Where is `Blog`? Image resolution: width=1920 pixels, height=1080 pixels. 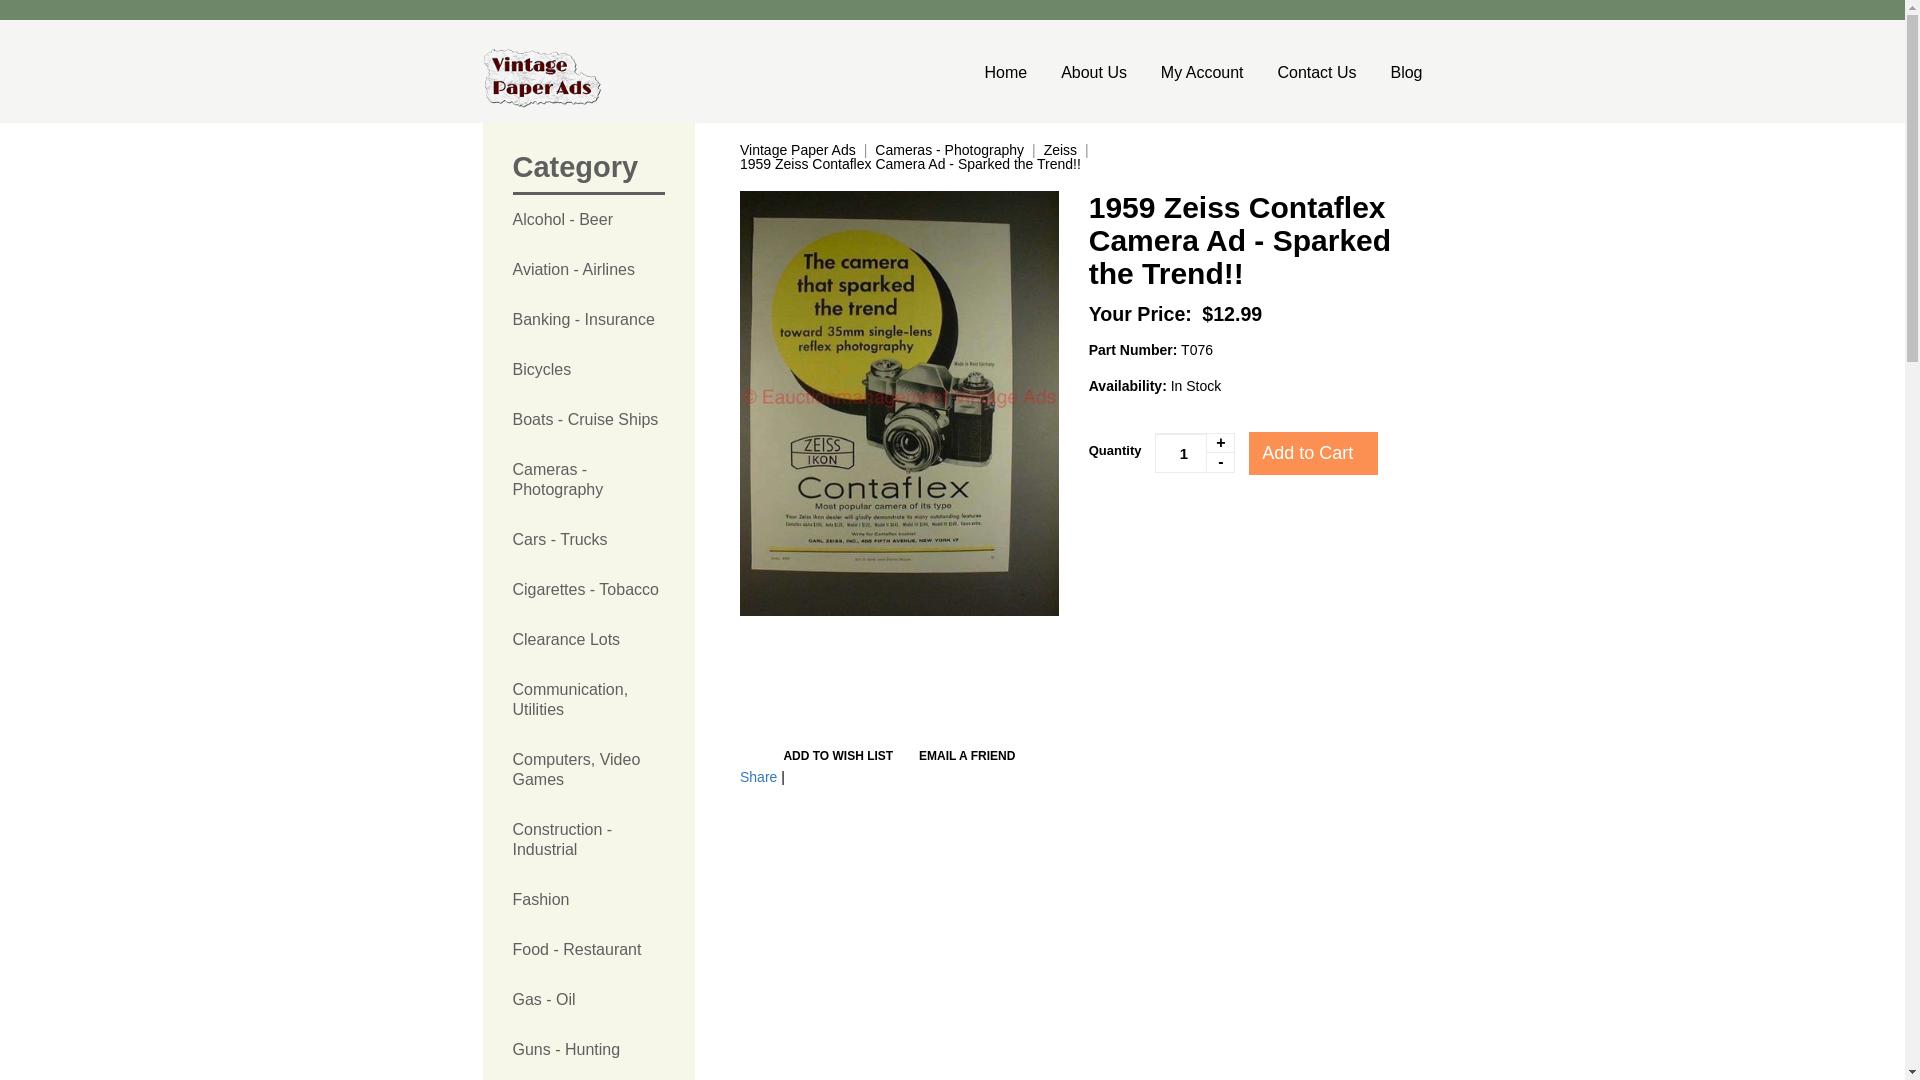 Blog is located at coordinates (1398, 72).